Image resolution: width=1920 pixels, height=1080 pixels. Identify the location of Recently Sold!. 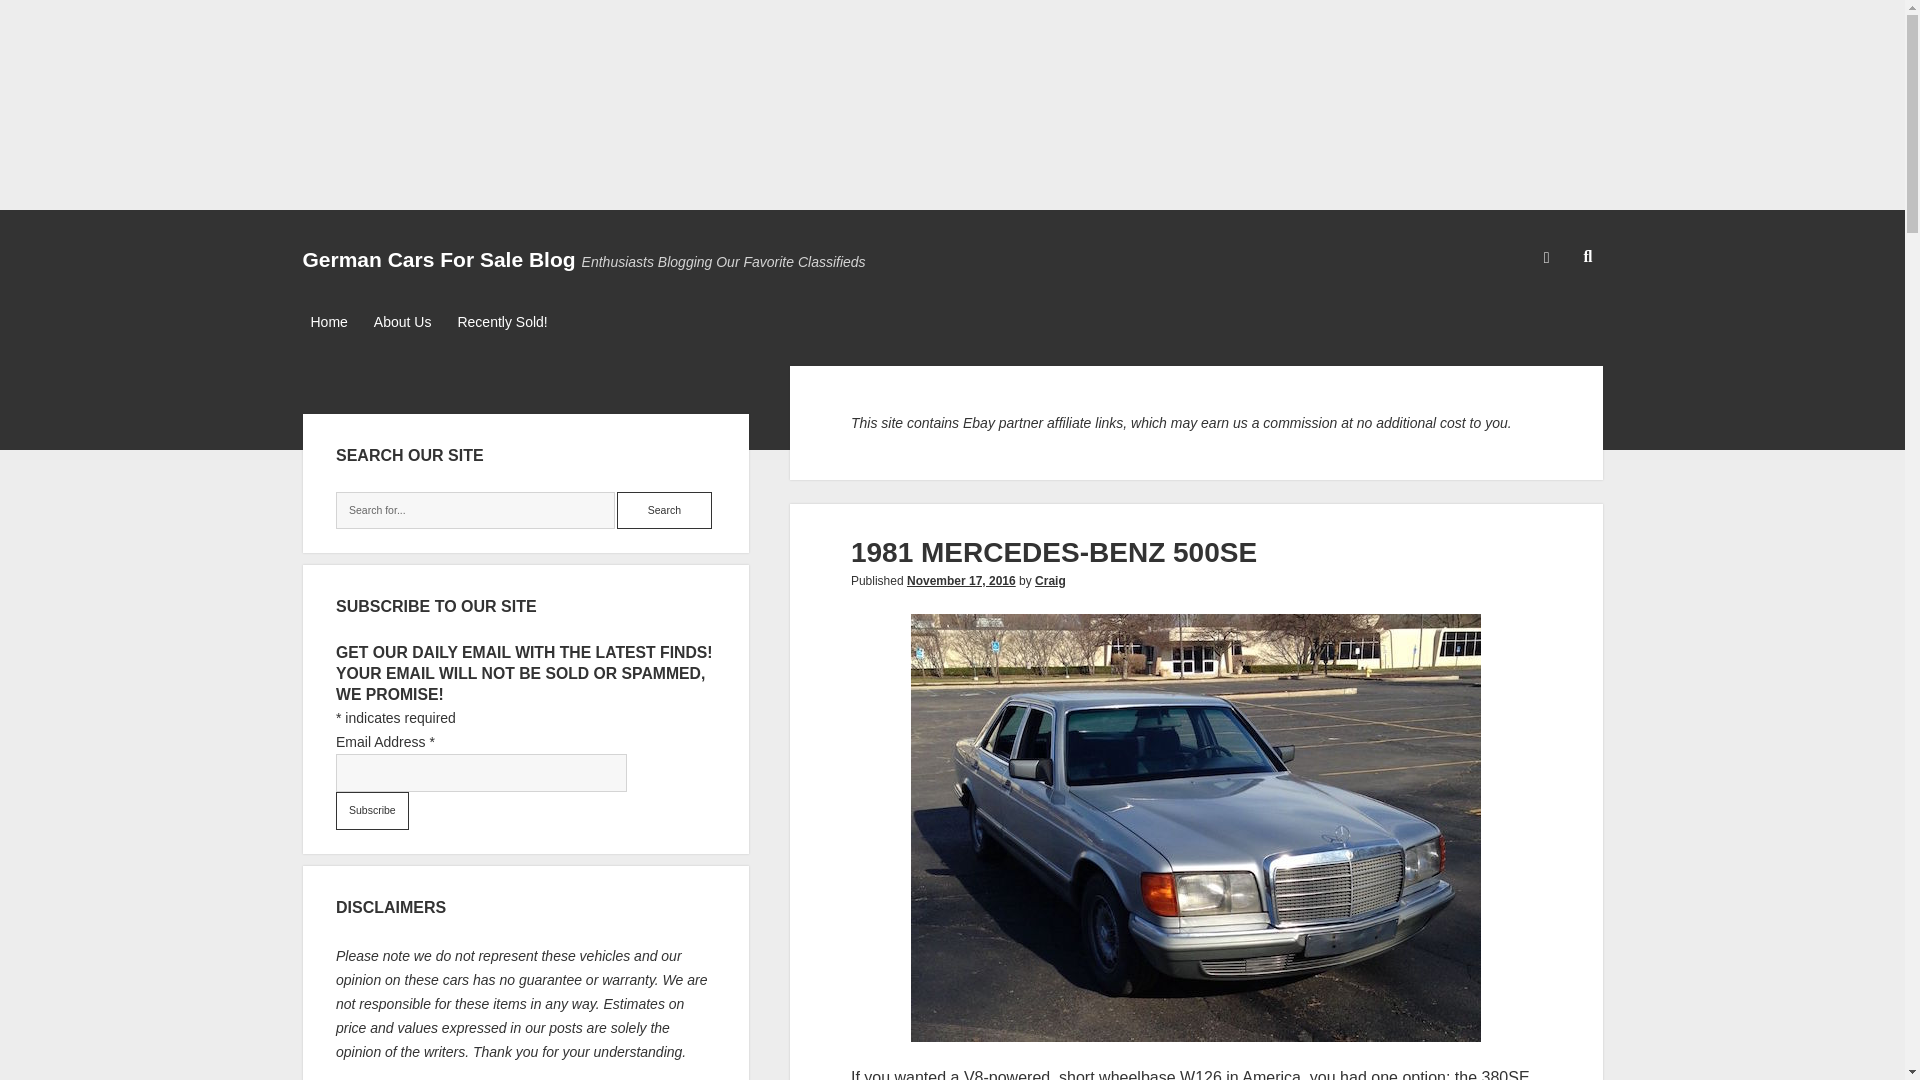
(502, 322).